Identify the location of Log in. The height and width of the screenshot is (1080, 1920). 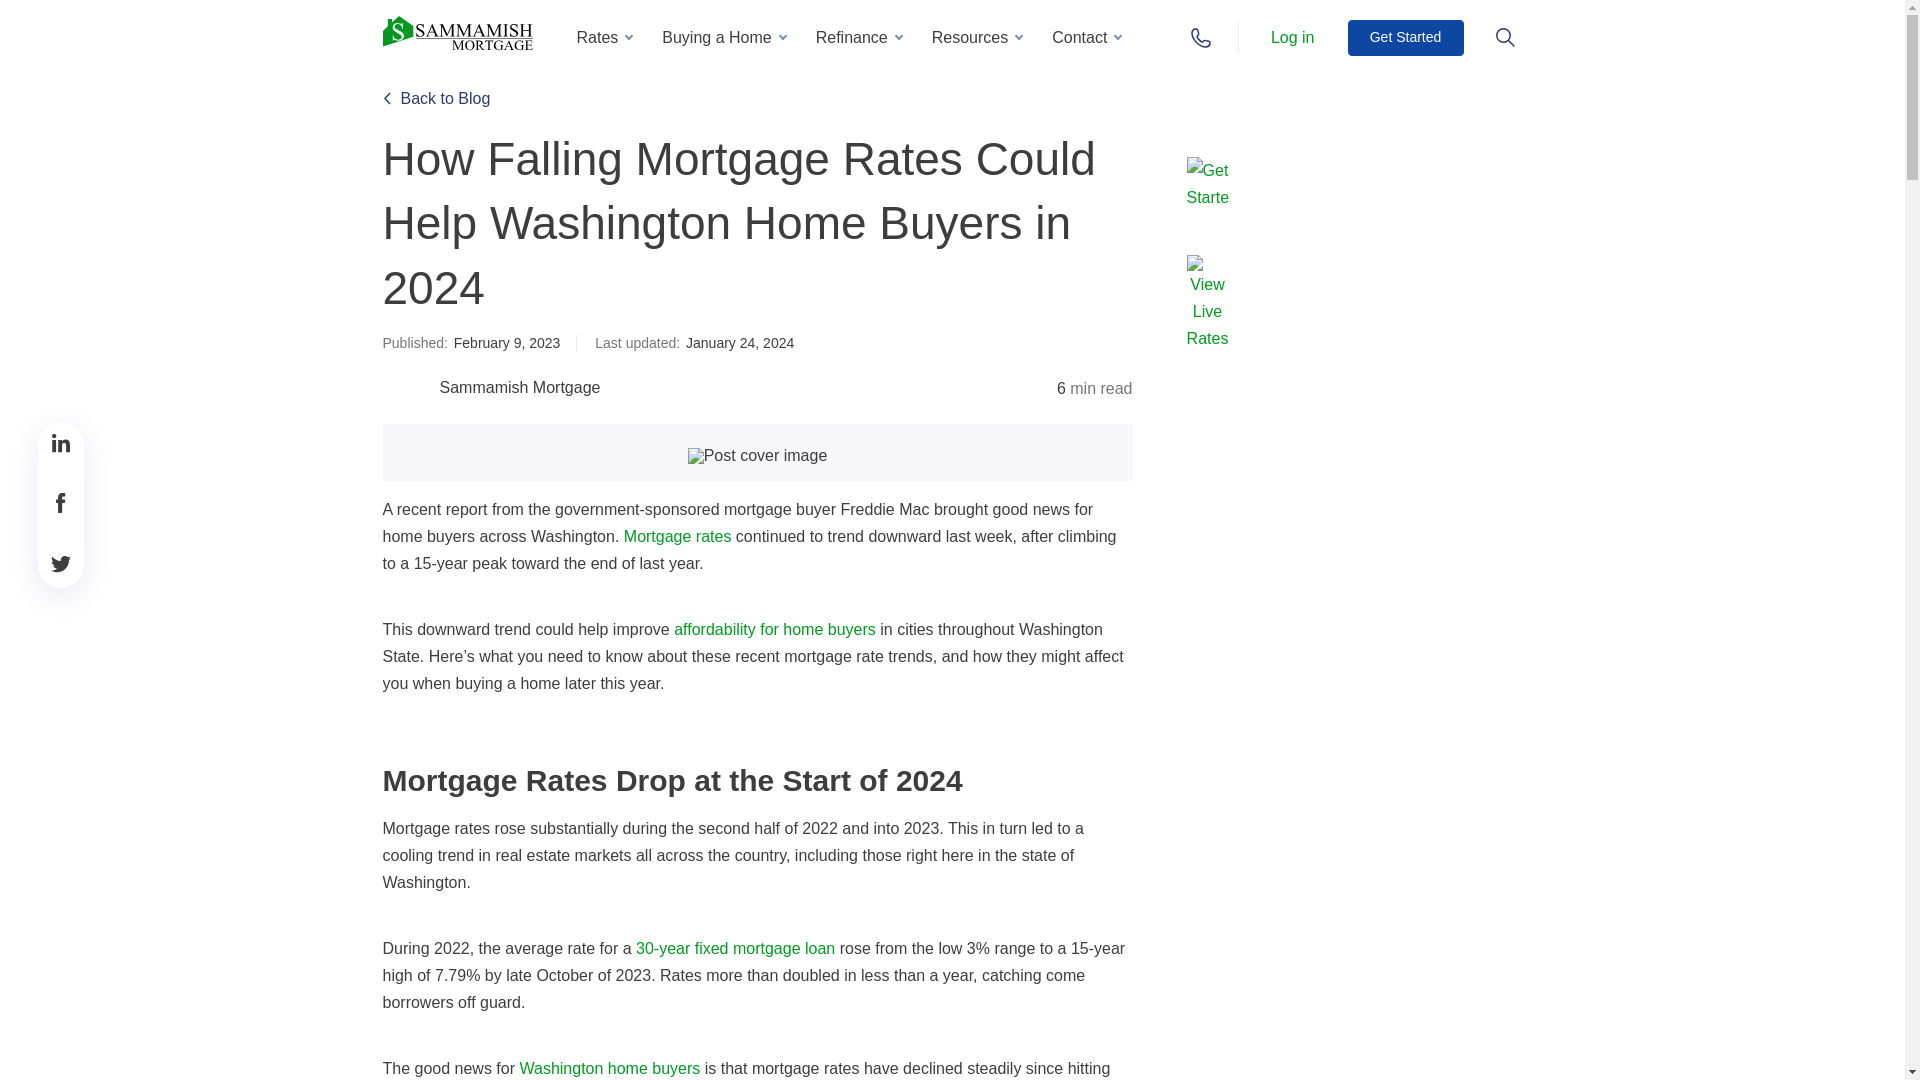
(1292, 36).